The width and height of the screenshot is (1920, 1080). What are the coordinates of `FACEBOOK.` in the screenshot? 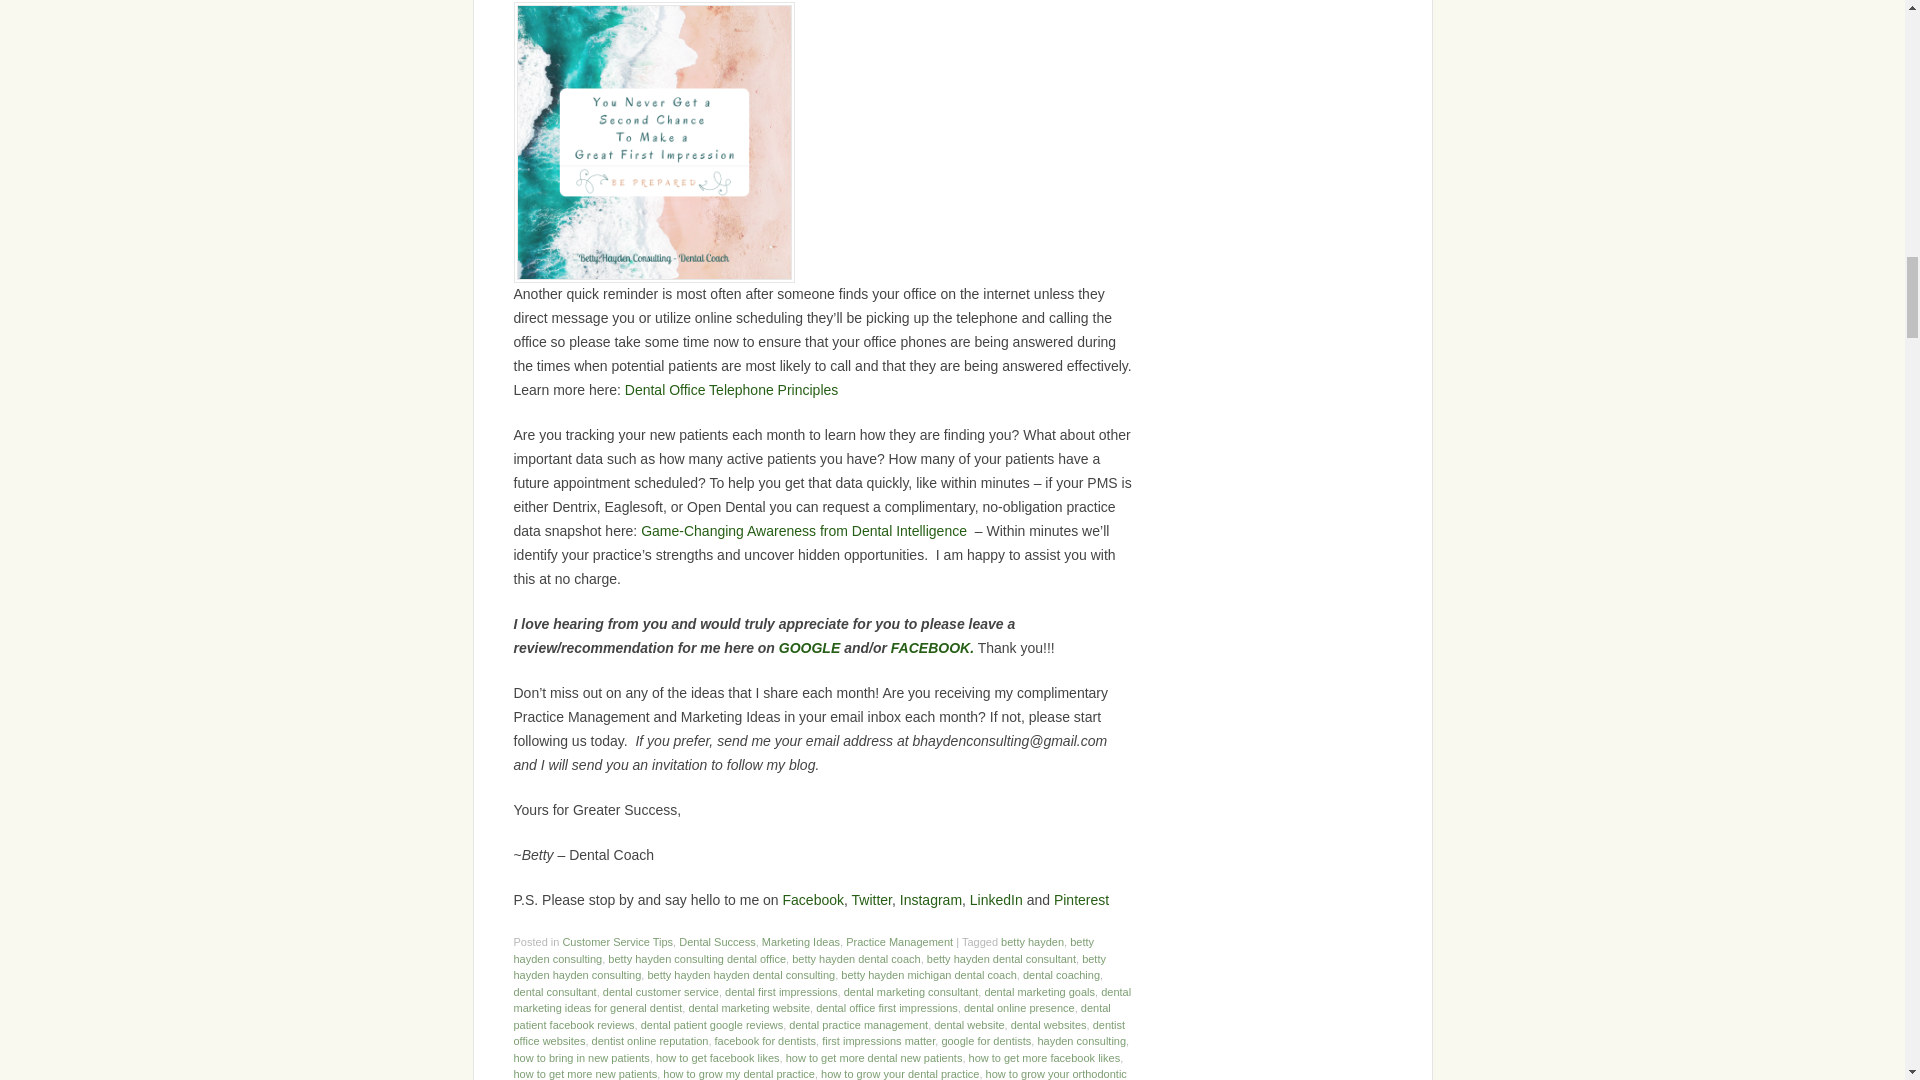 It's located at (932, 648).